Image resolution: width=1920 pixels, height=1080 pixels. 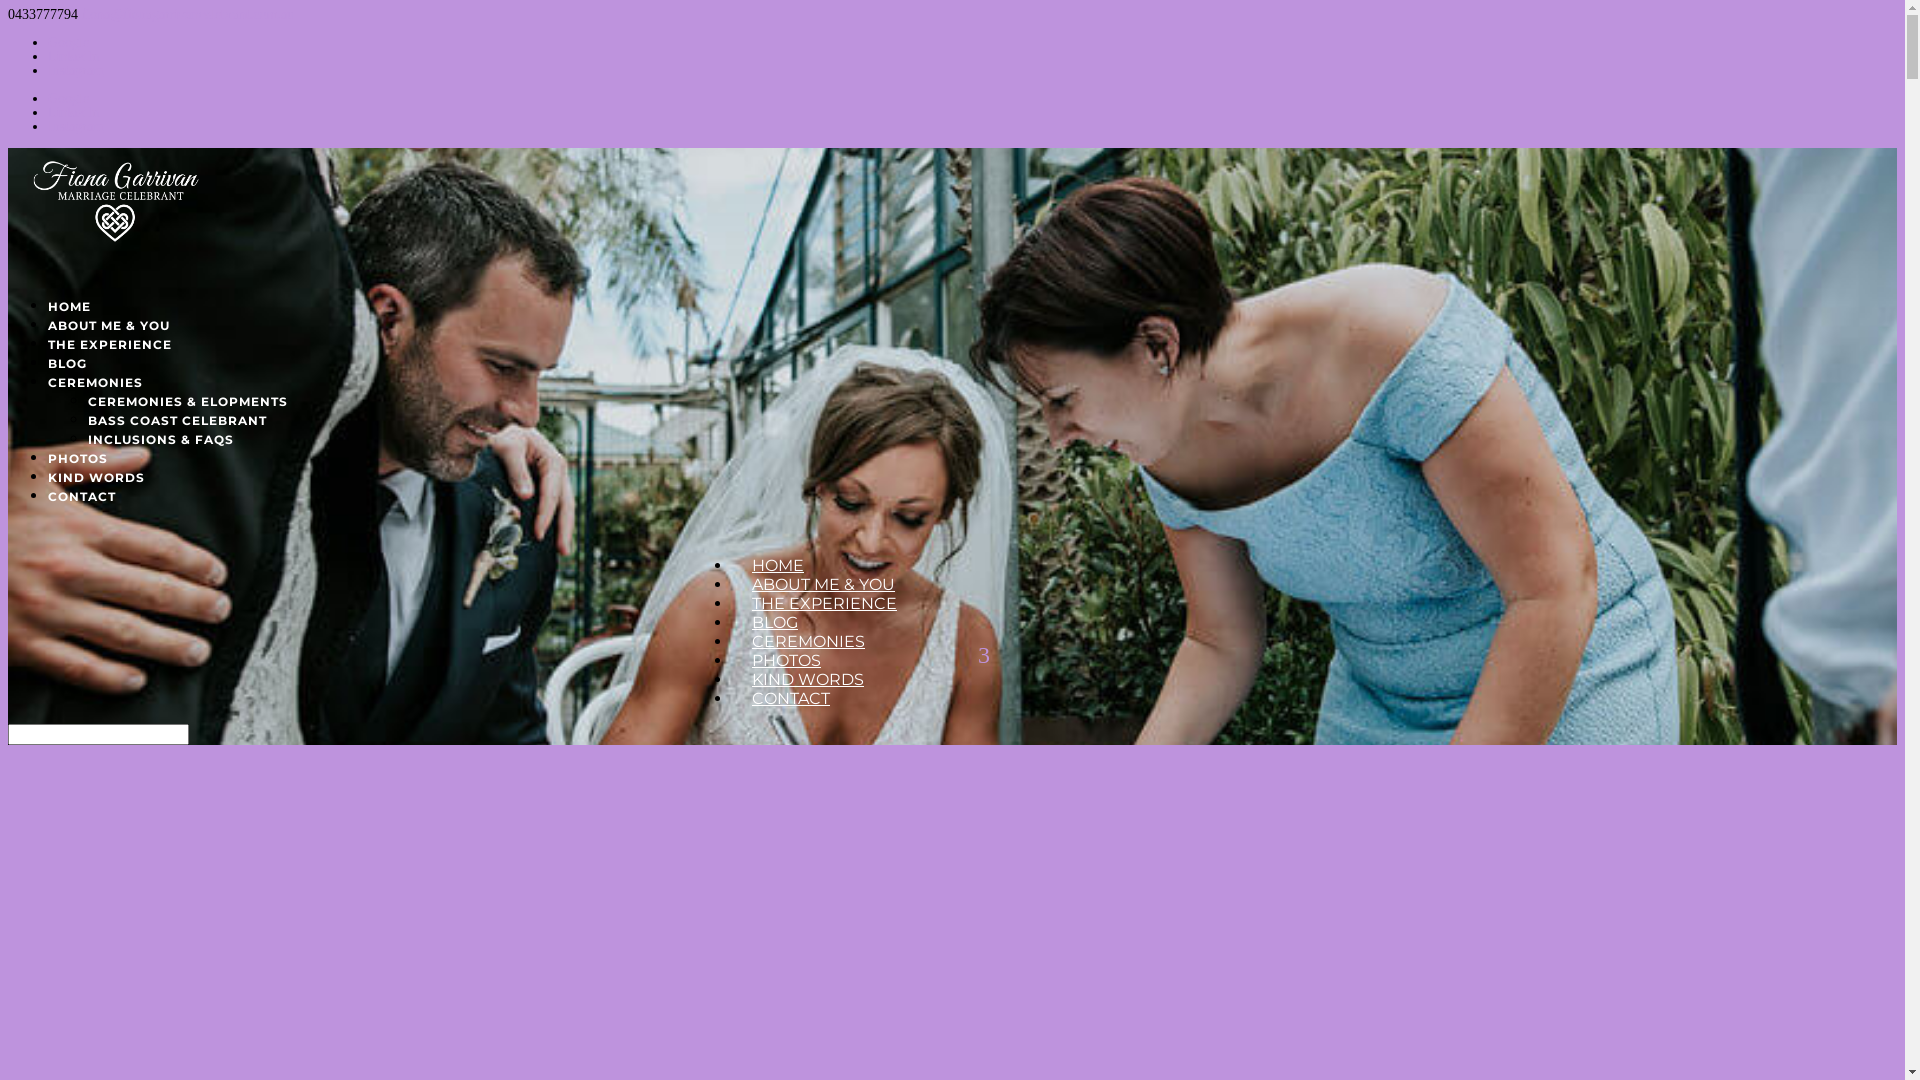 I want to click on CONTACT, so click(x=82, y=508).